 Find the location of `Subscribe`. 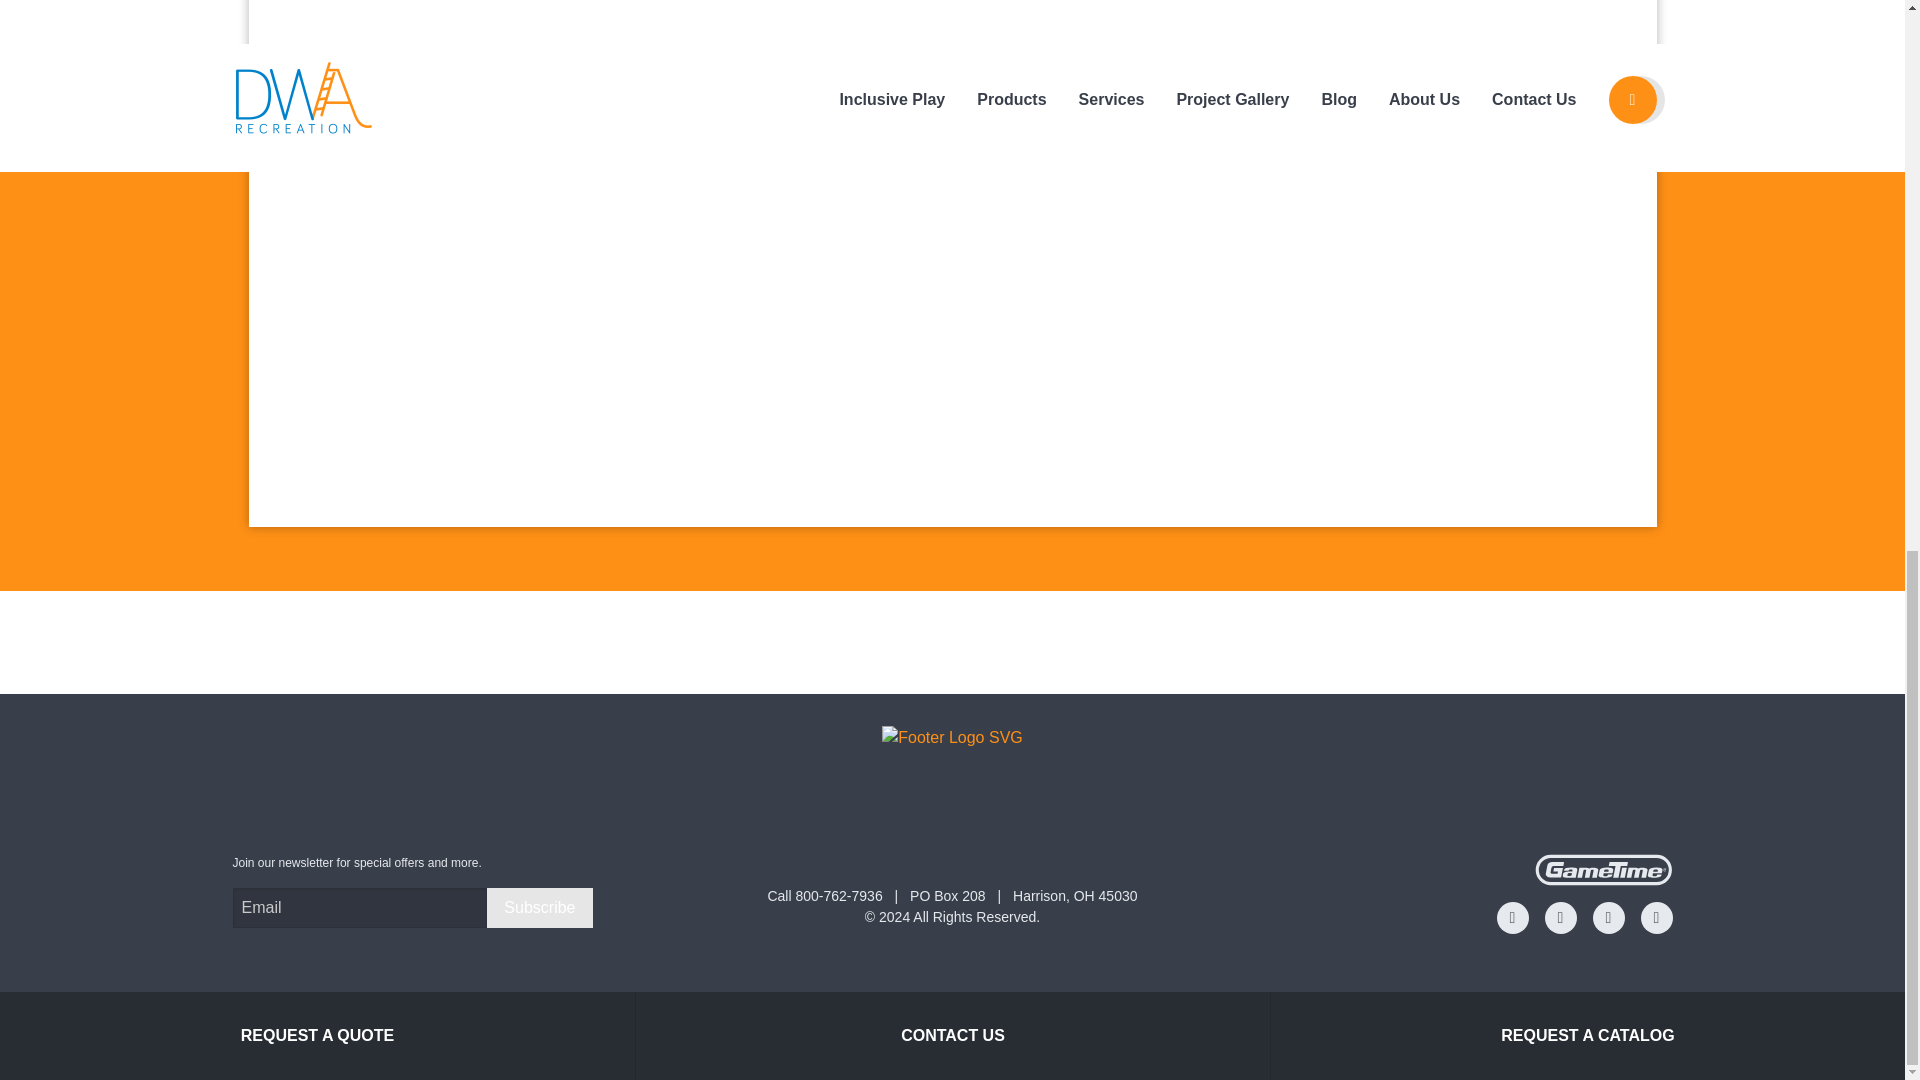

Subscribe is located at coordinates (539, 907).